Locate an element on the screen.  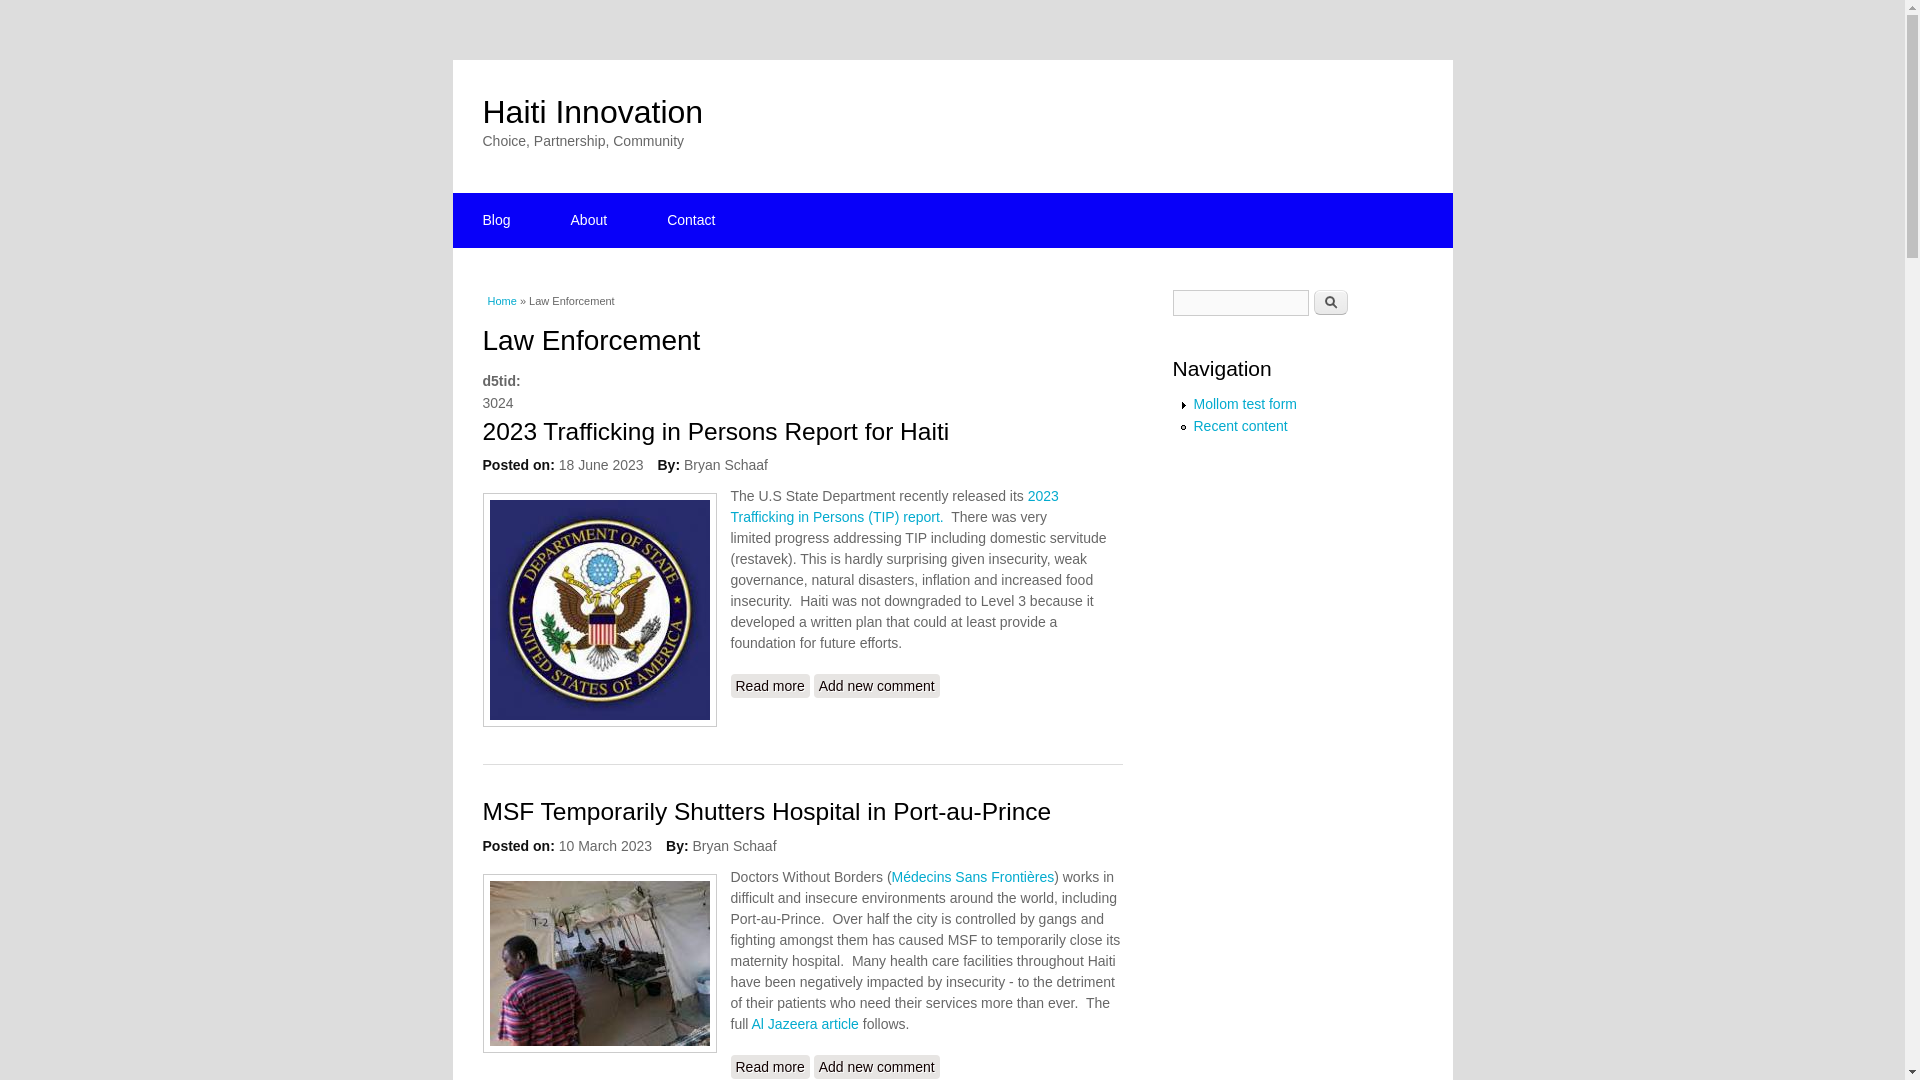
About is located at coordinates (589, 220).